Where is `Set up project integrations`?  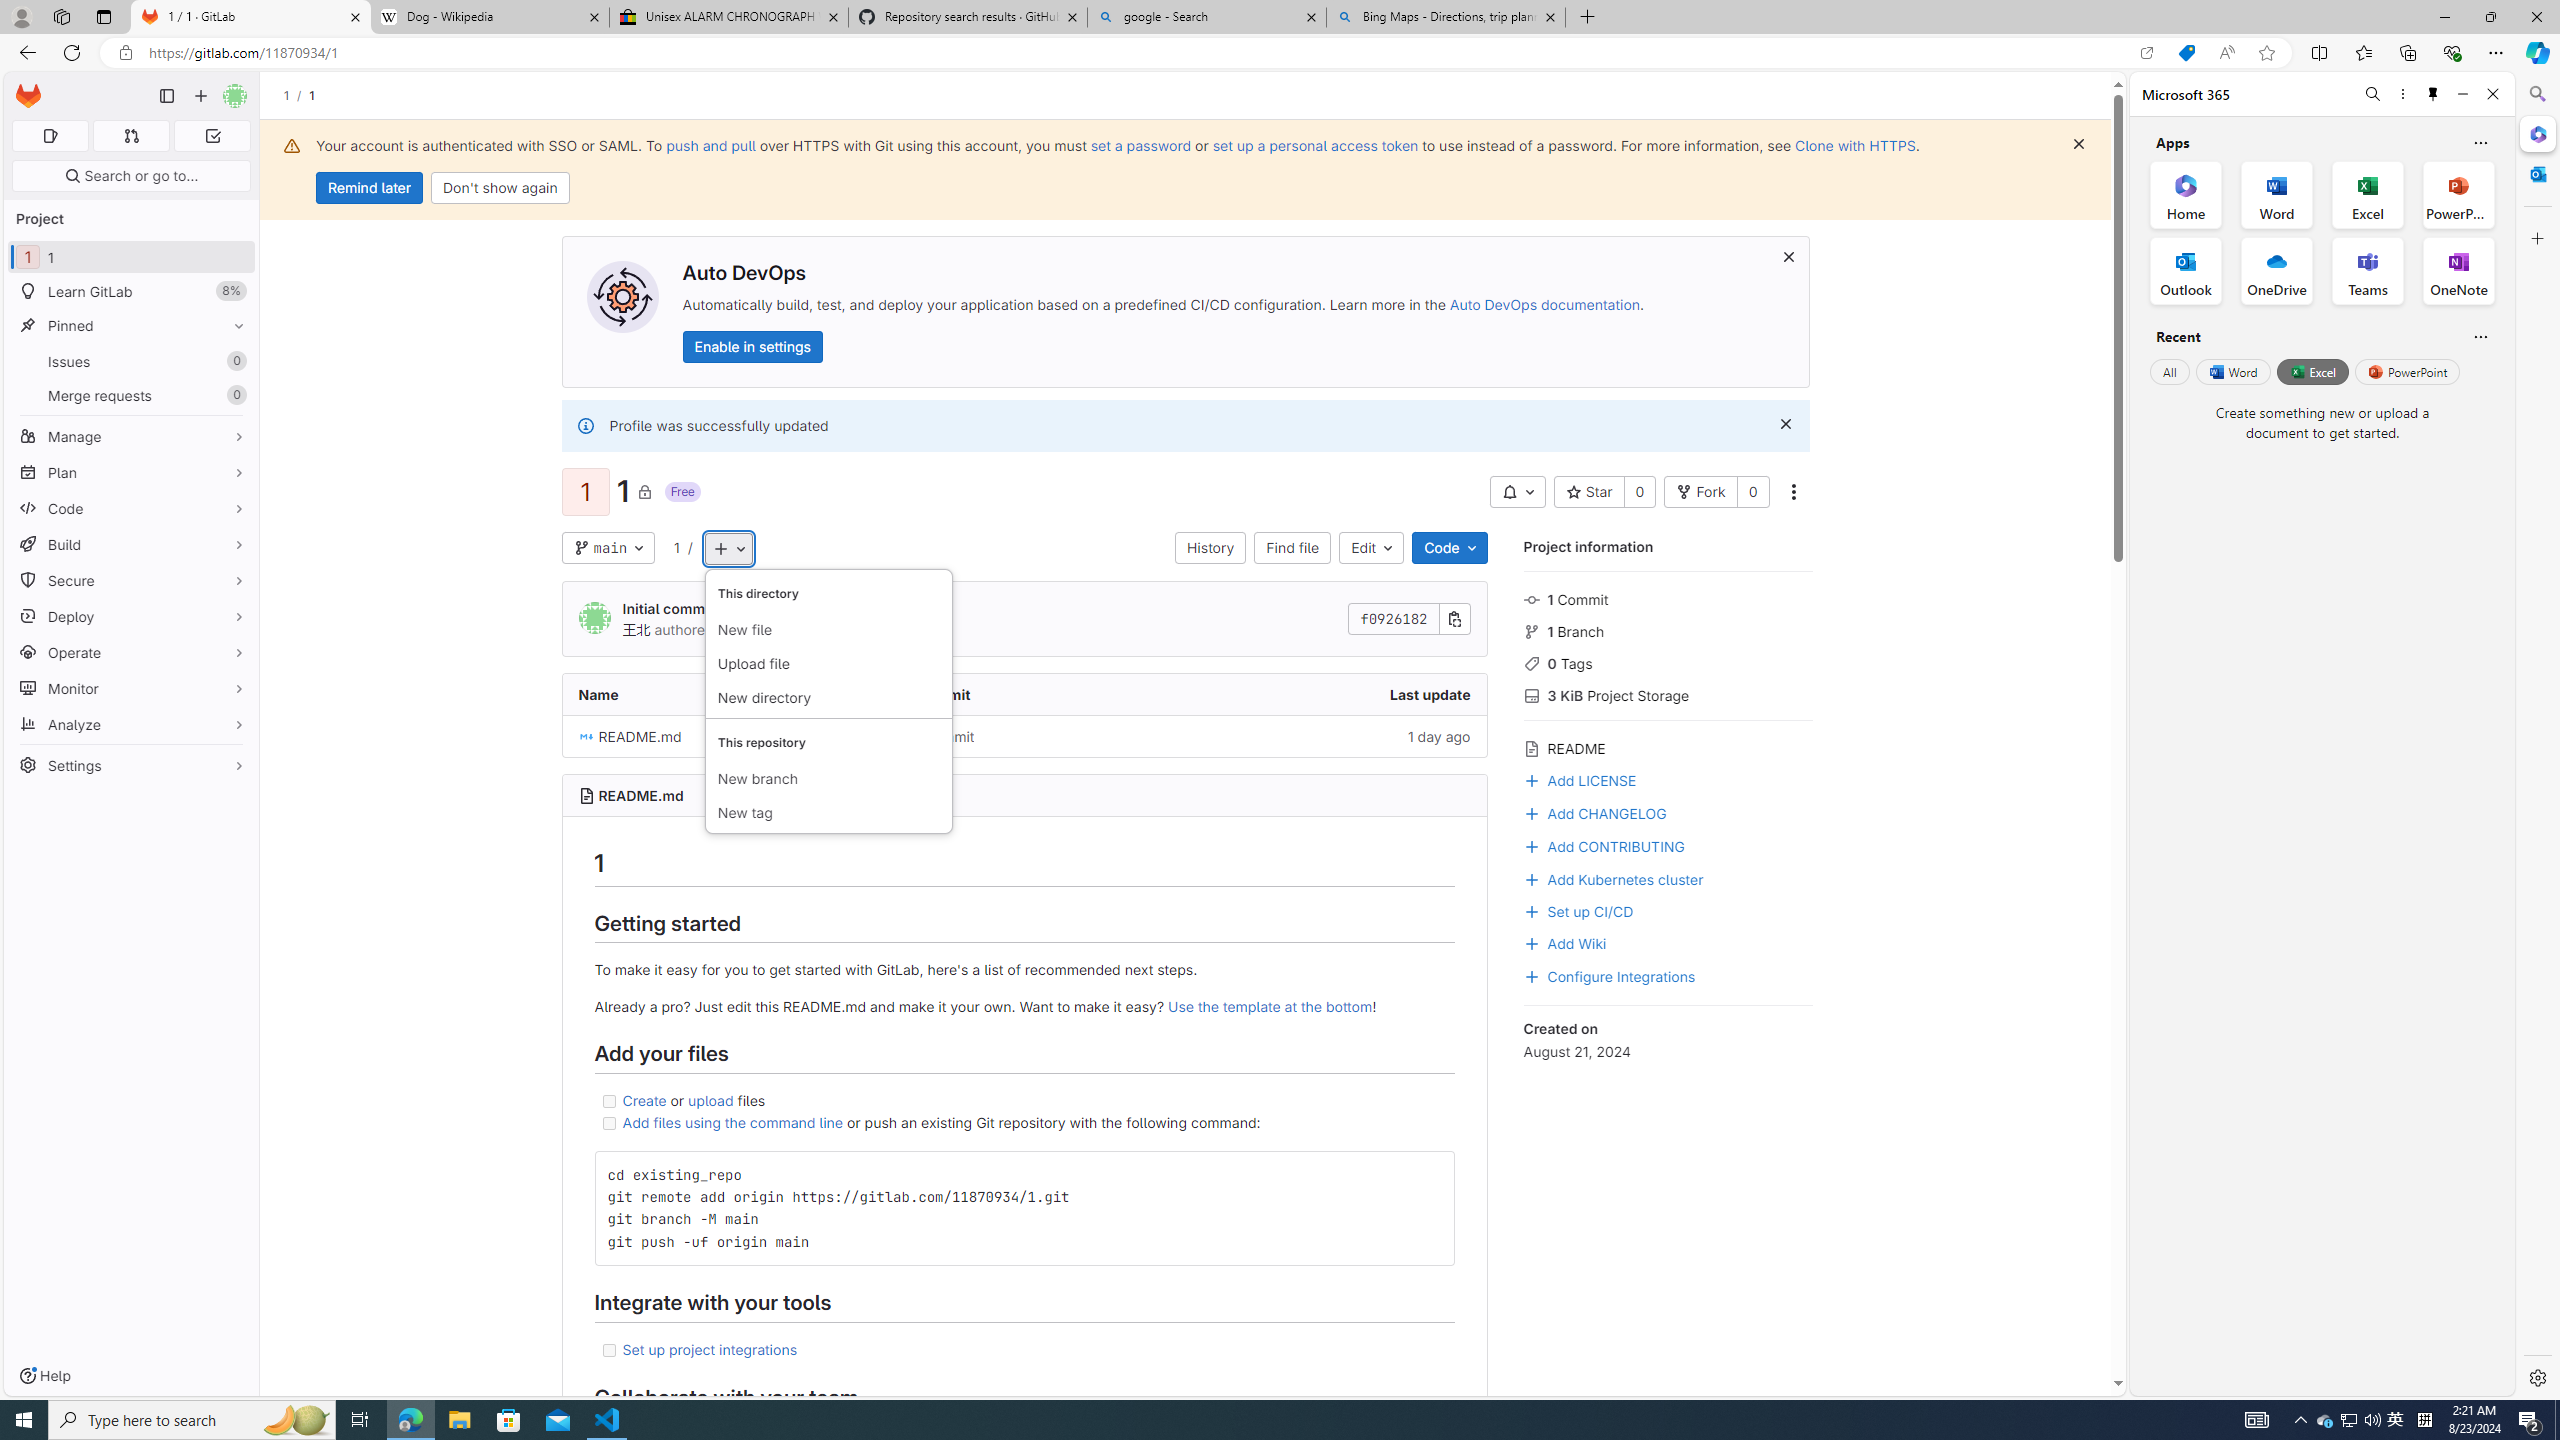
Set up project integrations is located at coordinates (710, 1348).